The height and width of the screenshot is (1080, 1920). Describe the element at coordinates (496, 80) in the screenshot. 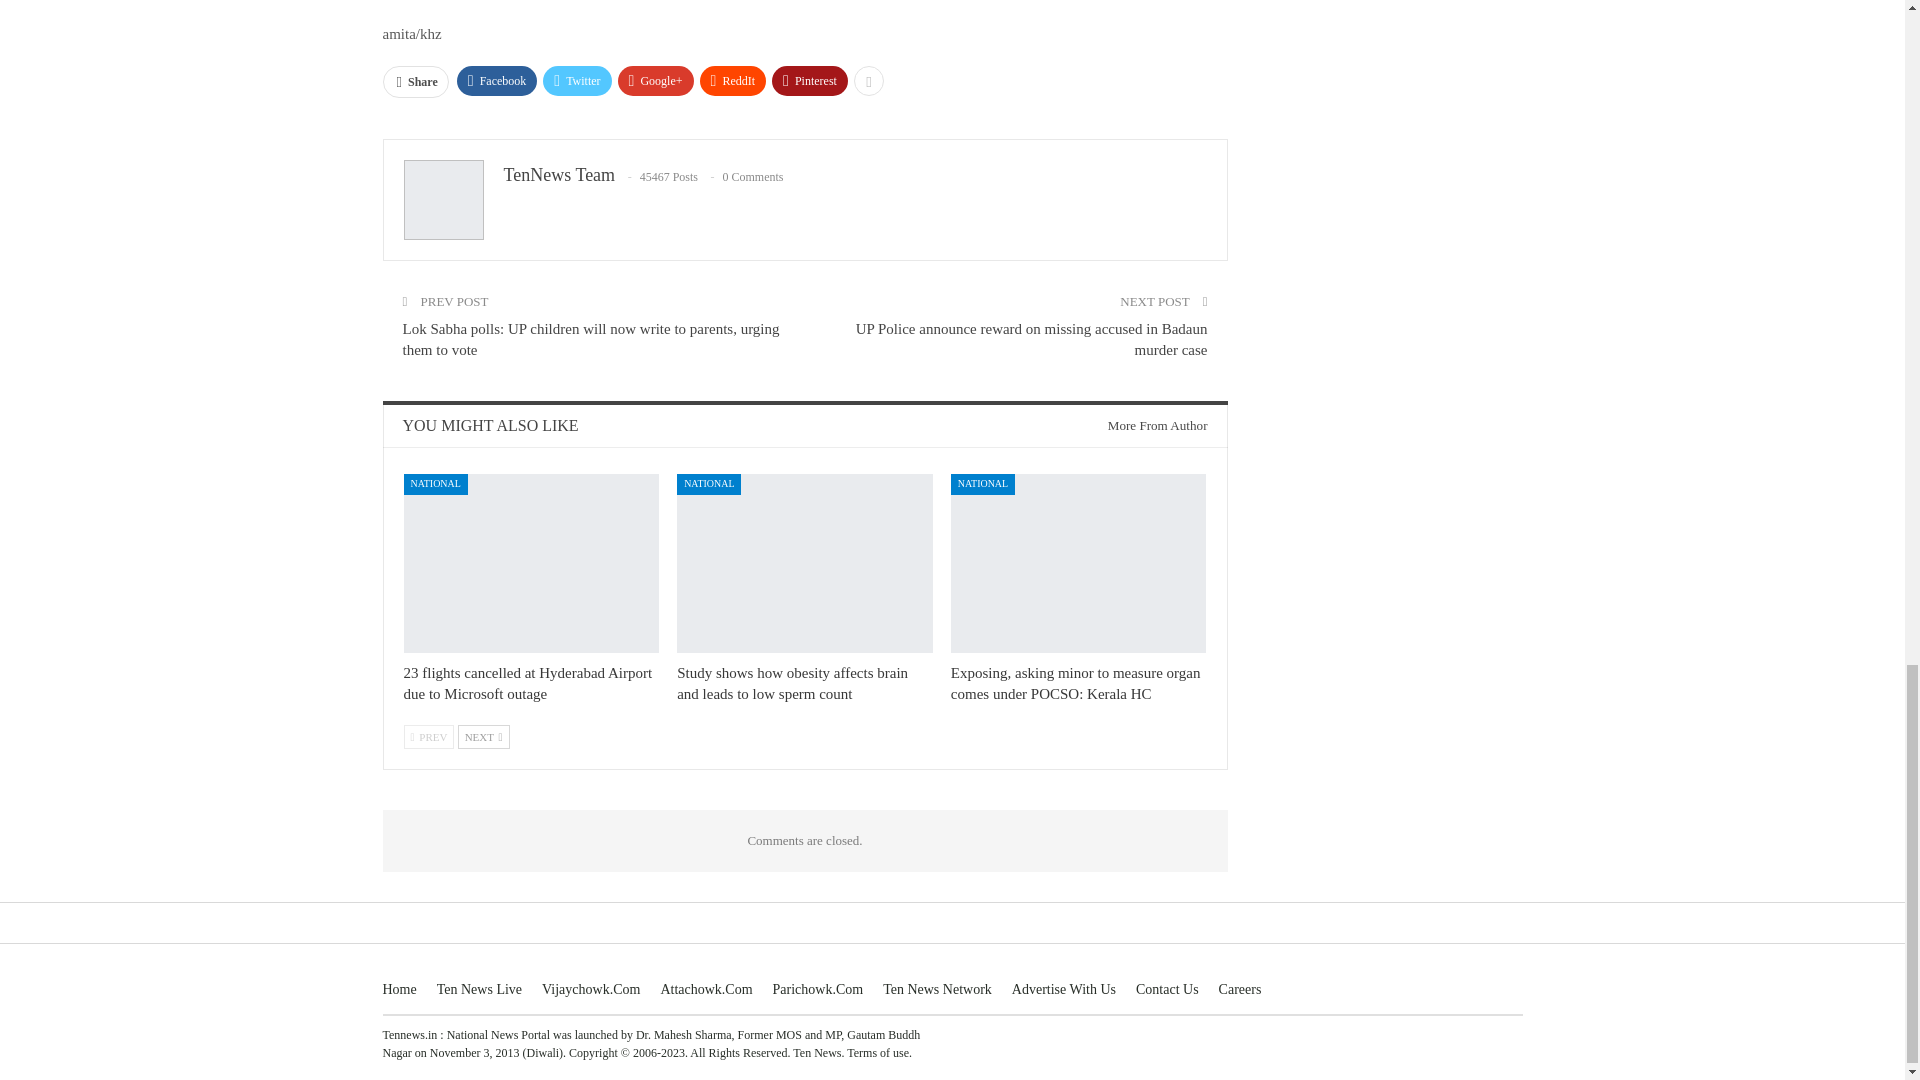

I see `Facebook` at that location.